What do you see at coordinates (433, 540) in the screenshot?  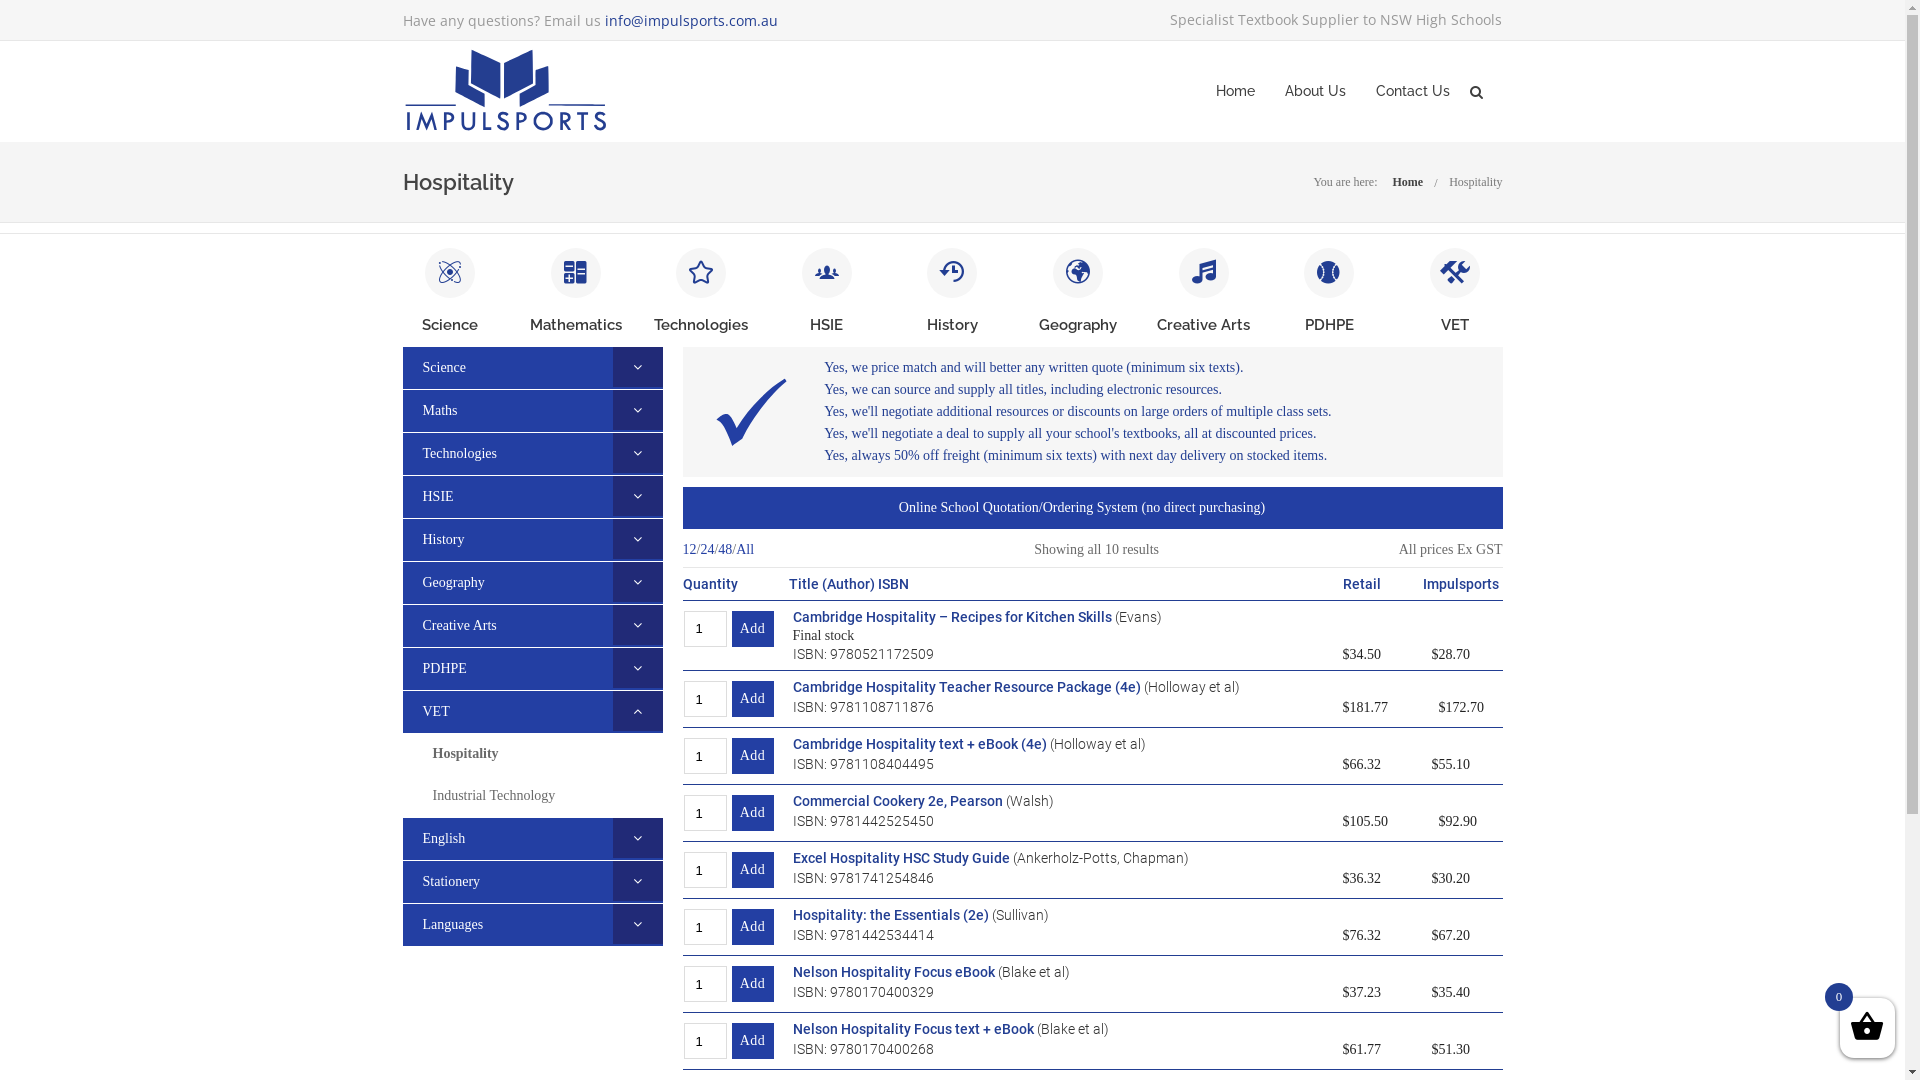 I see `History` at bounding box center [433, 540].